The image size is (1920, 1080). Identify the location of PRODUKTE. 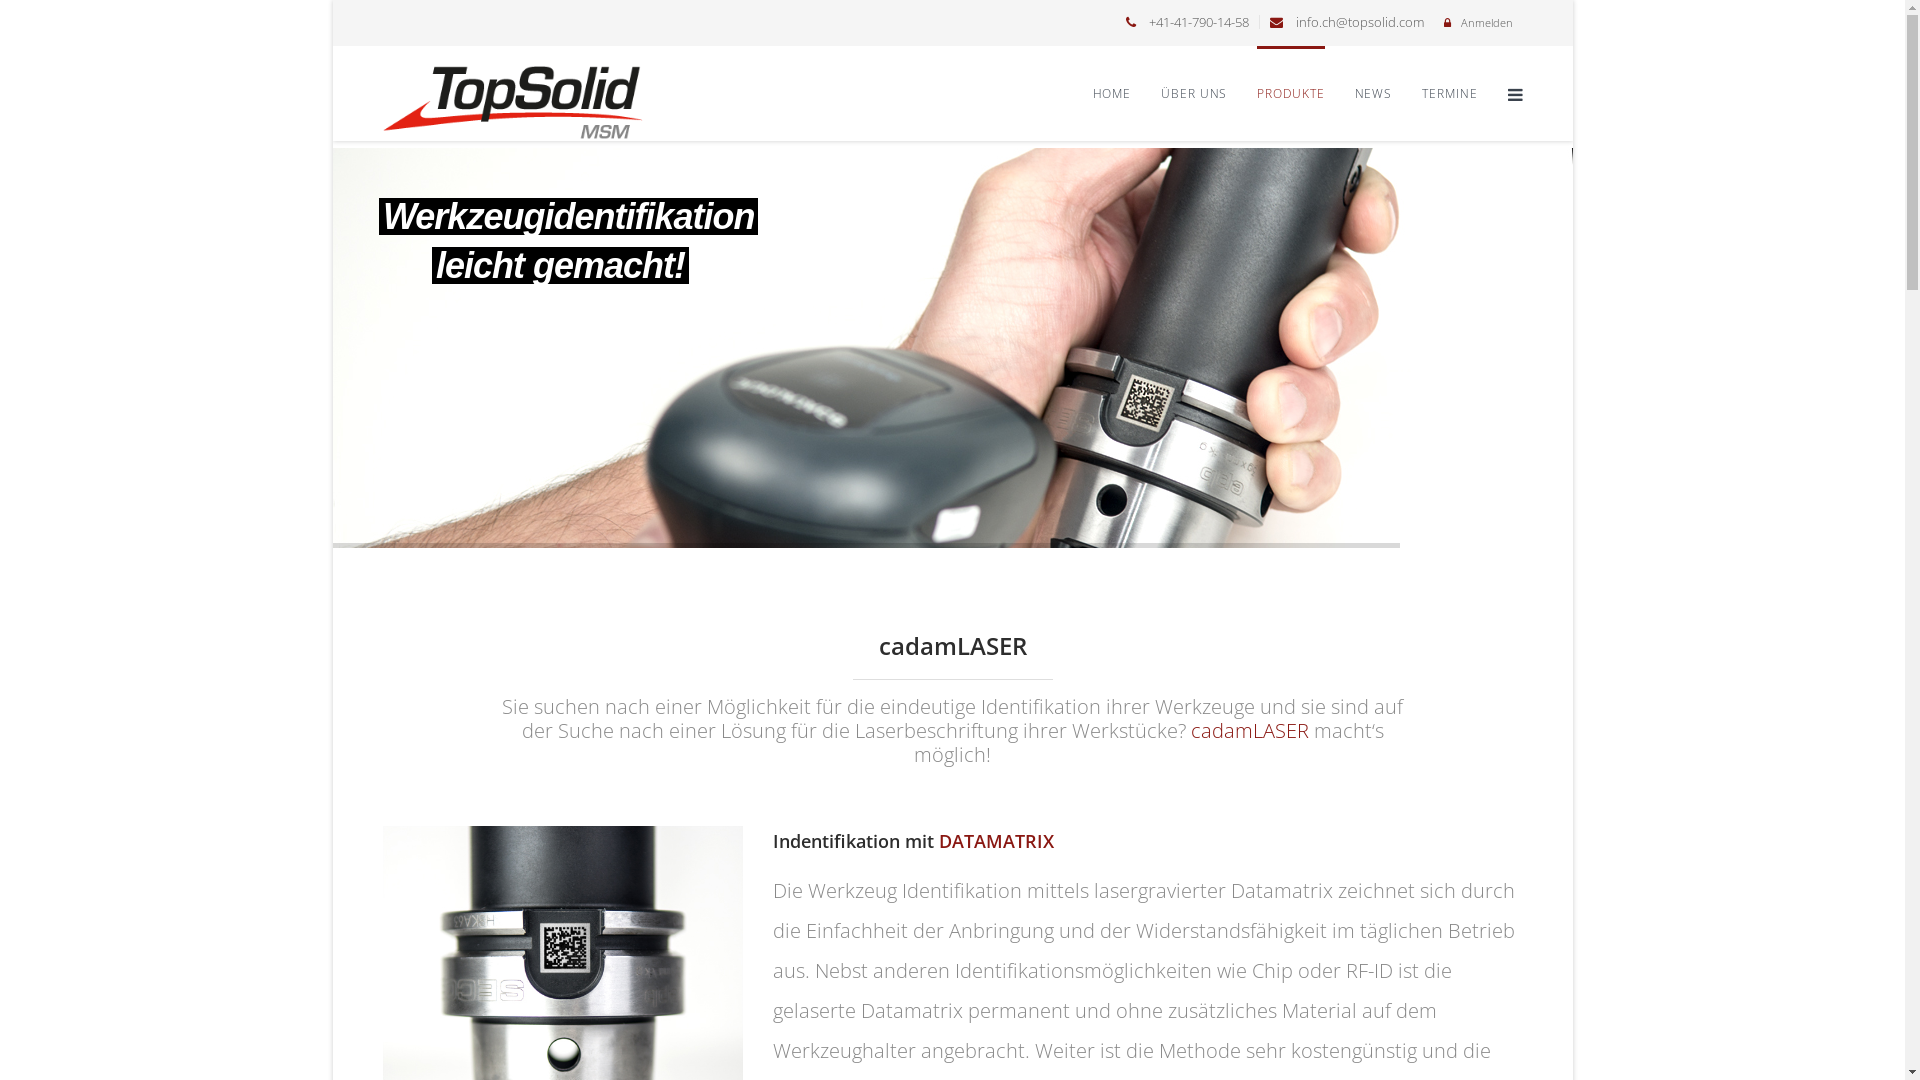
(1290, 94).